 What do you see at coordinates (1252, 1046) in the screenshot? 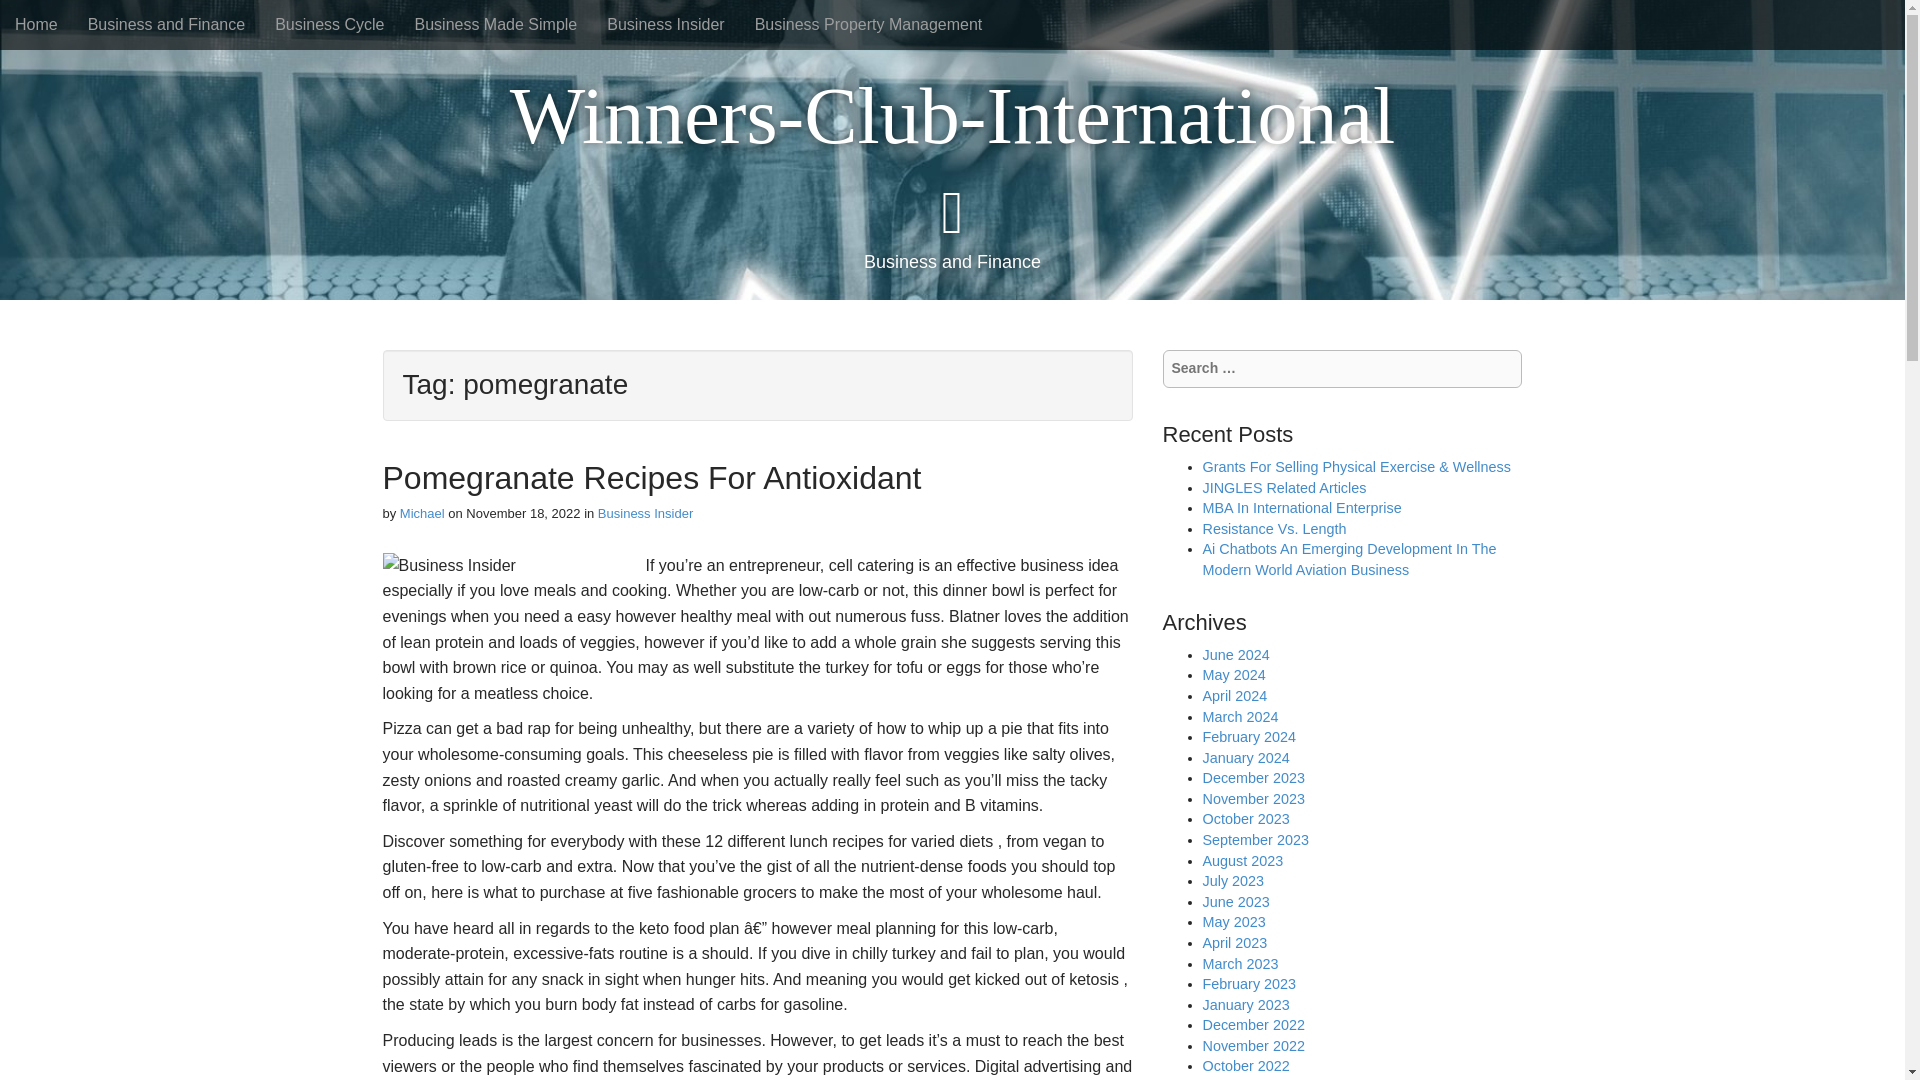
I see `November 2022` at bounding box center [1252, 1046].